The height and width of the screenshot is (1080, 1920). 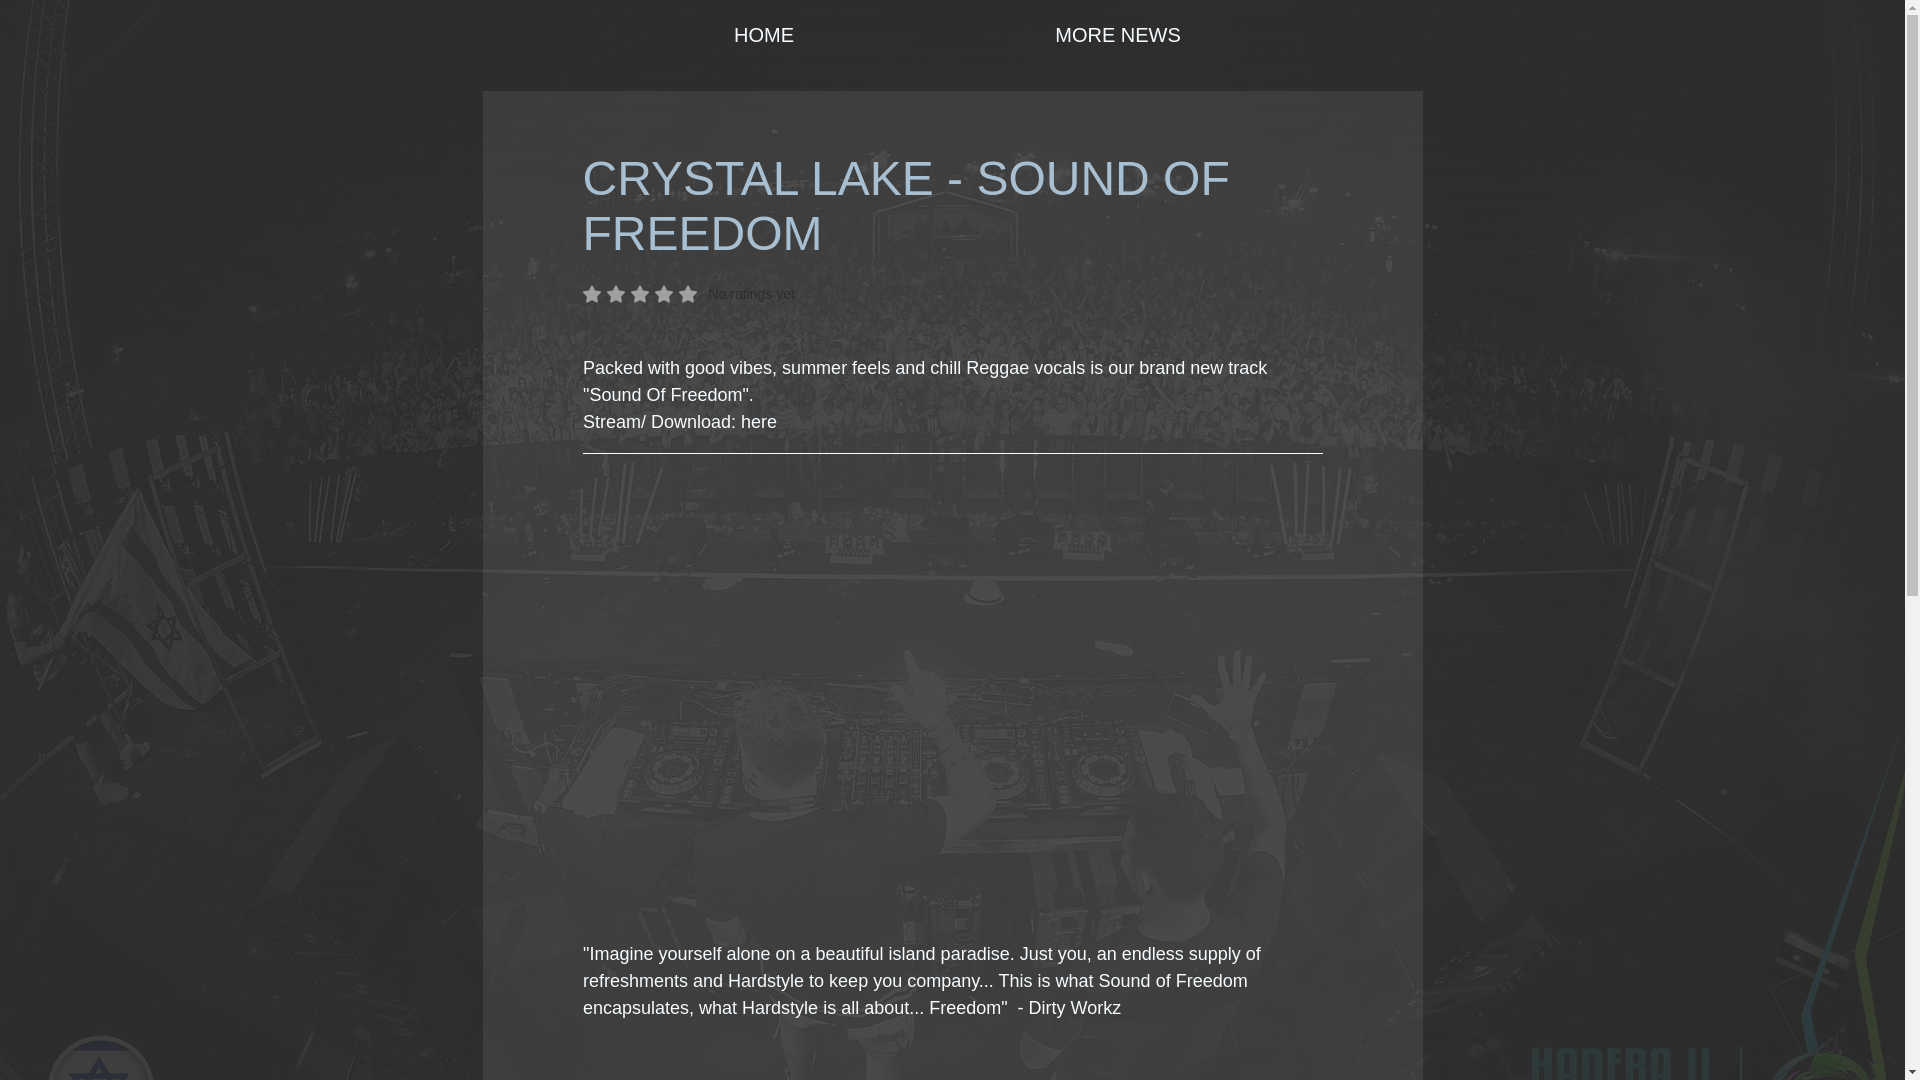 I want to click on MORE NEWS, so click(x=1118, y=34).